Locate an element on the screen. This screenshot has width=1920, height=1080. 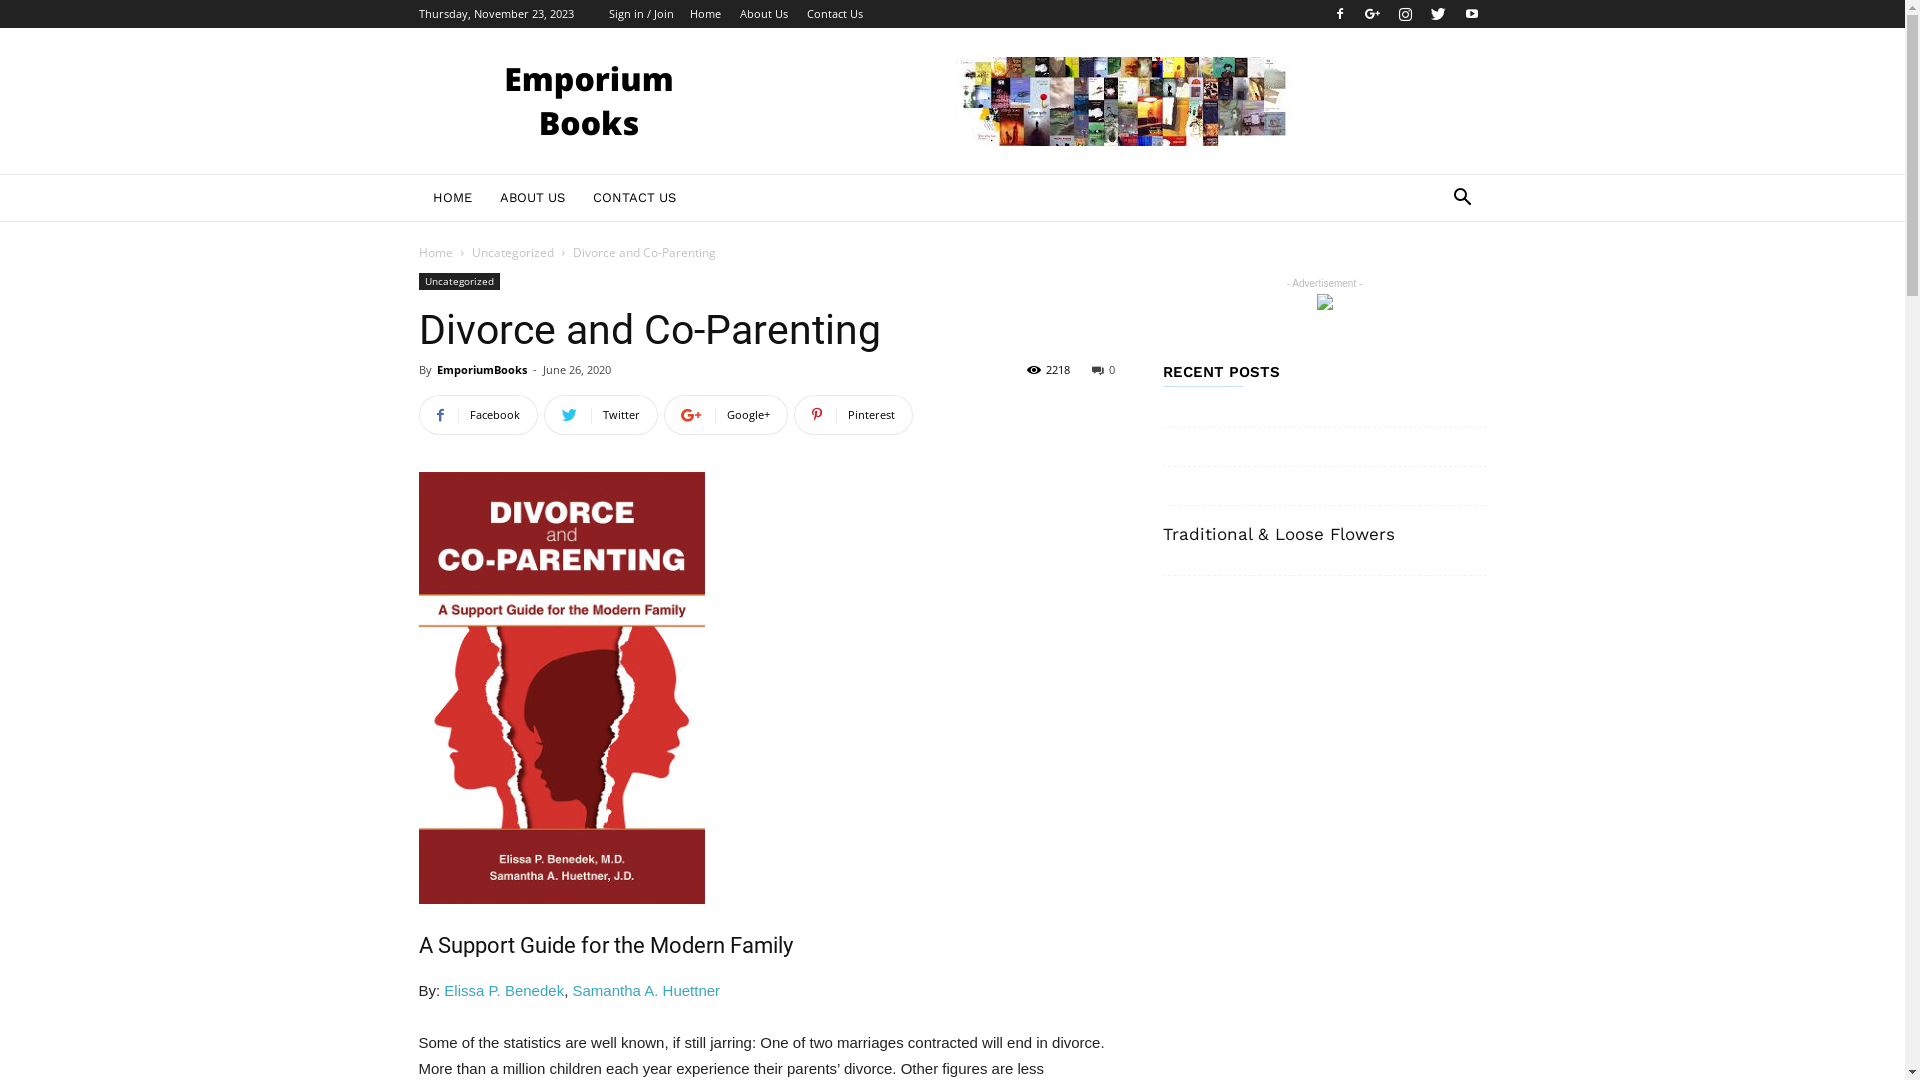
Pinterest is located at coordinates (854, 415).